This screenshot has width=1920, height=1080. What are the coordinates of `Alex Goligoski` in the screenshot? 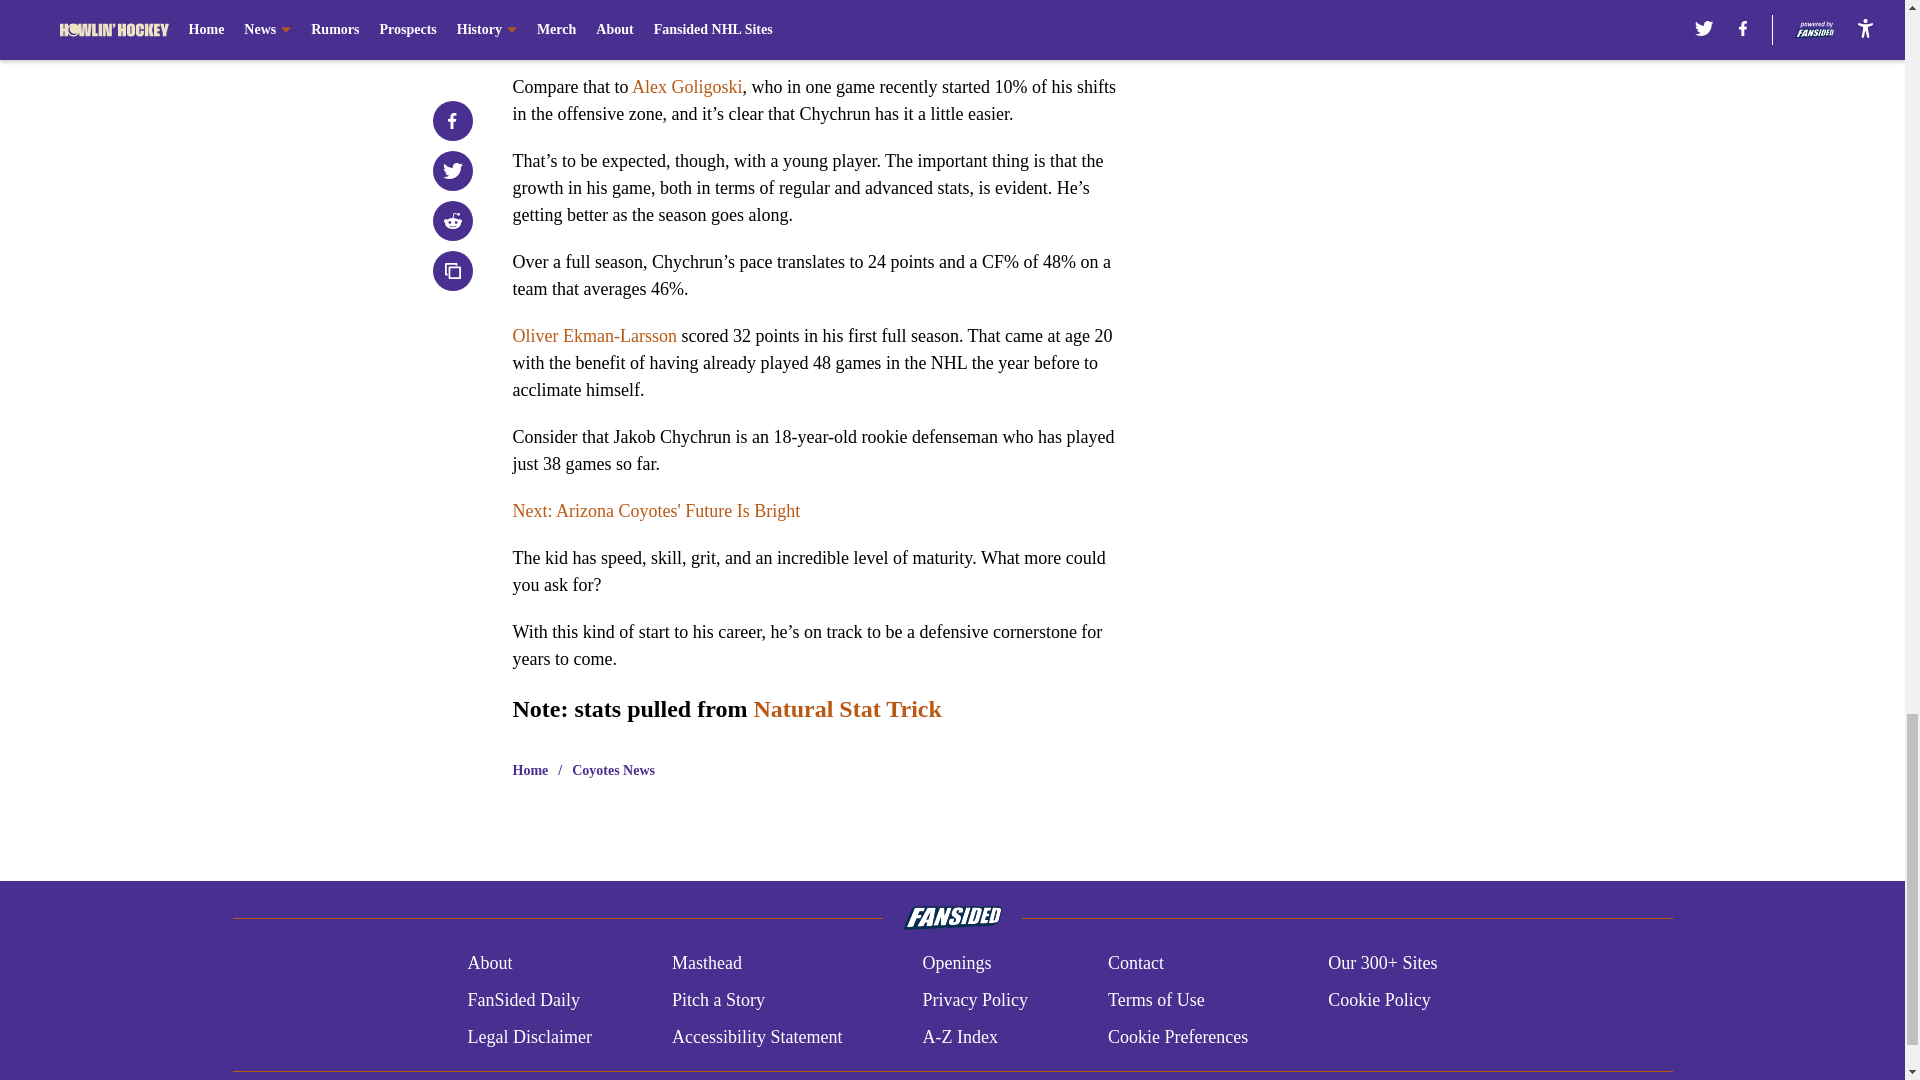 It's located at (687, 86).